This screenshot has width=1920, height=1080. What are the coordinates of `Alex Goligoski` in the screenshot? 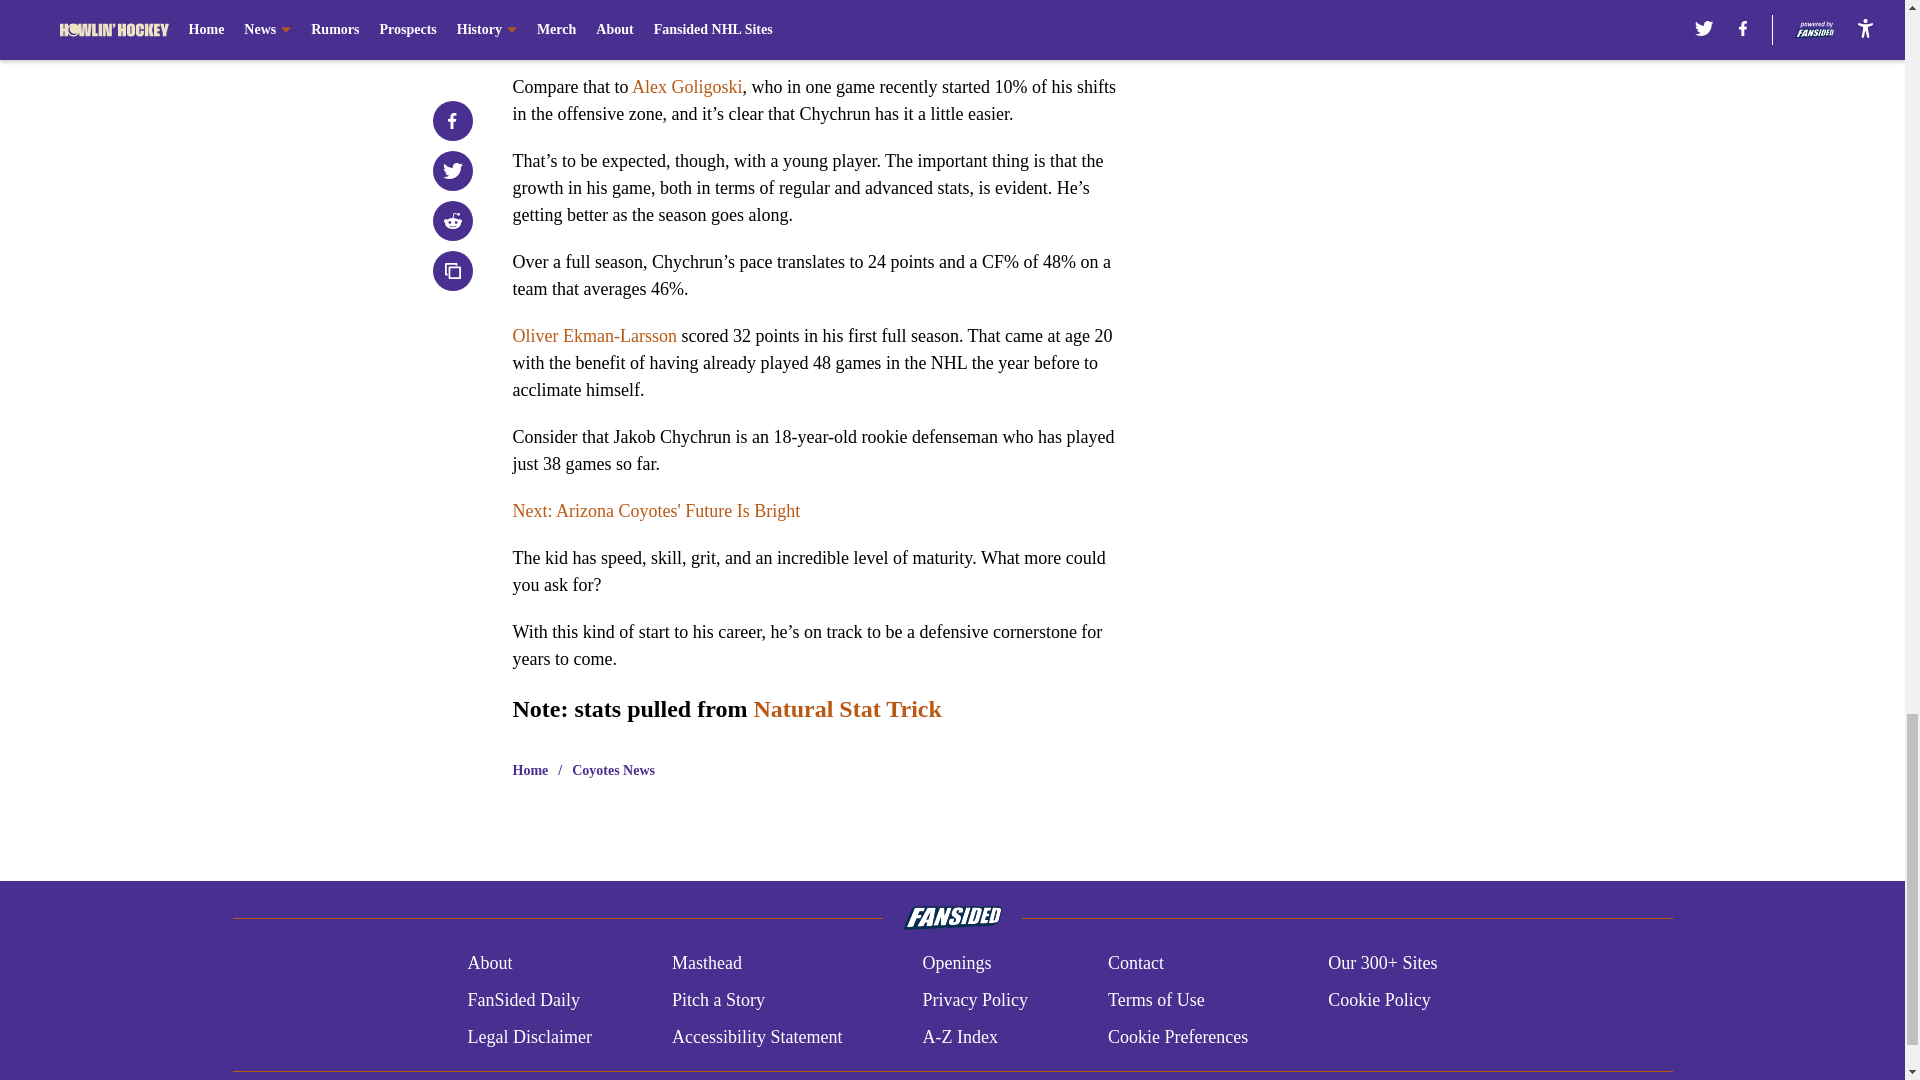 It's located at (687, 86).